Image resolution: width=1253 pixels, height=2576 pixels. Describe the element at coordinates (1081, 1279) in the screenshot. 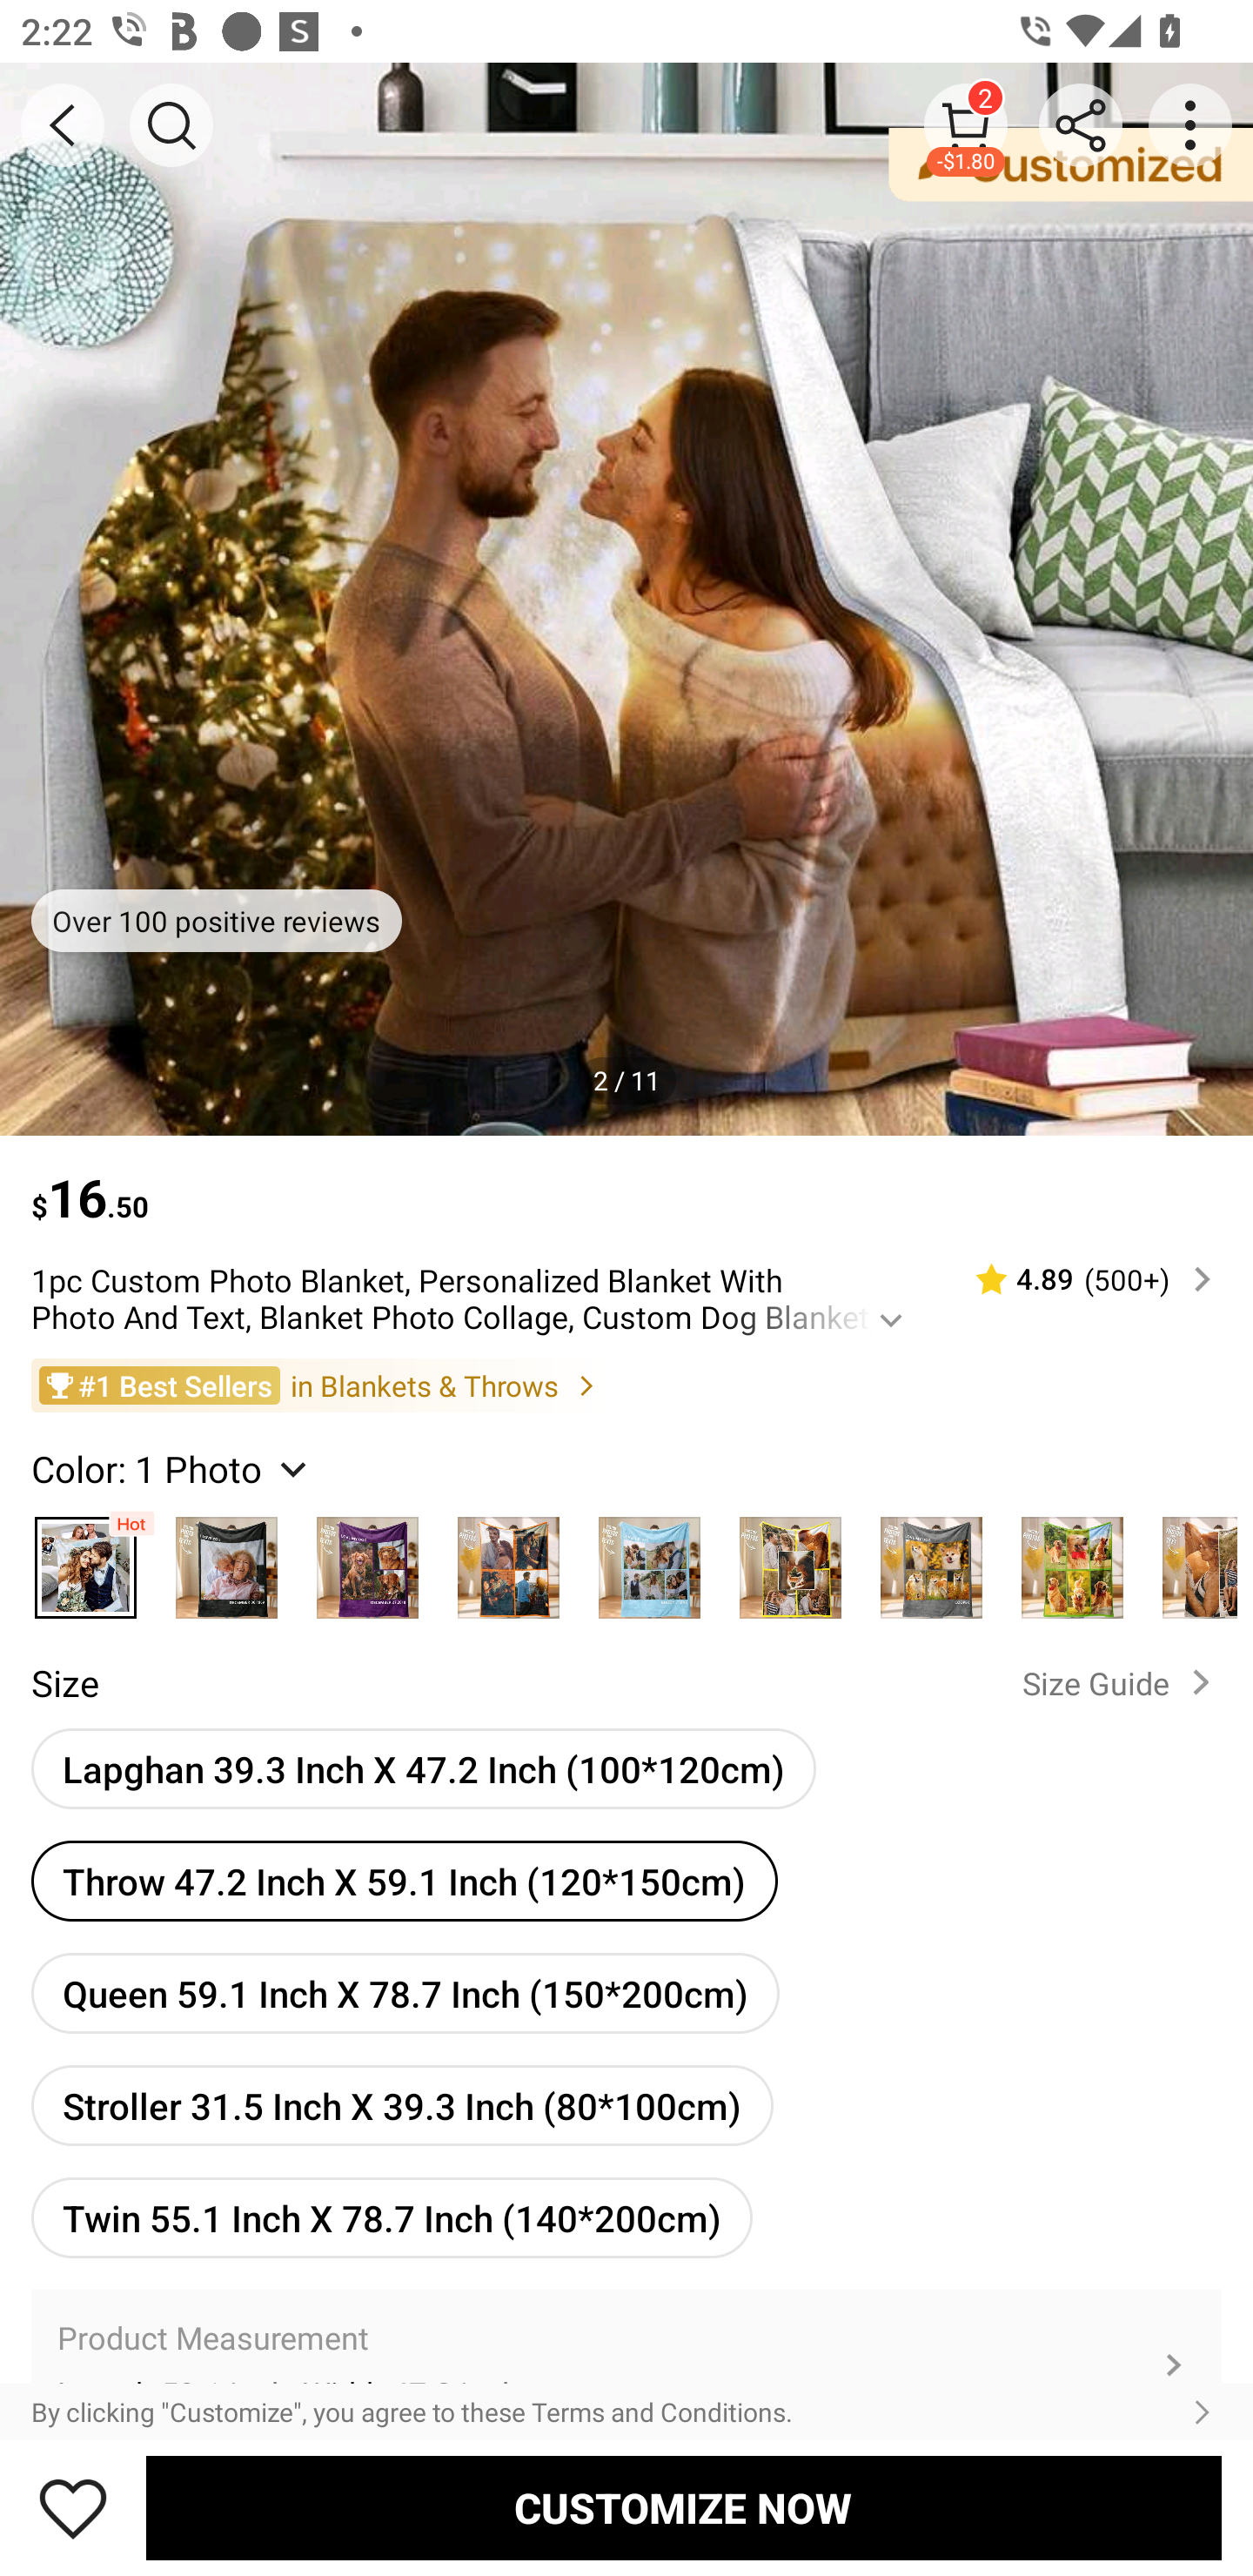

I see `4.89 (500‎+)` at that location.